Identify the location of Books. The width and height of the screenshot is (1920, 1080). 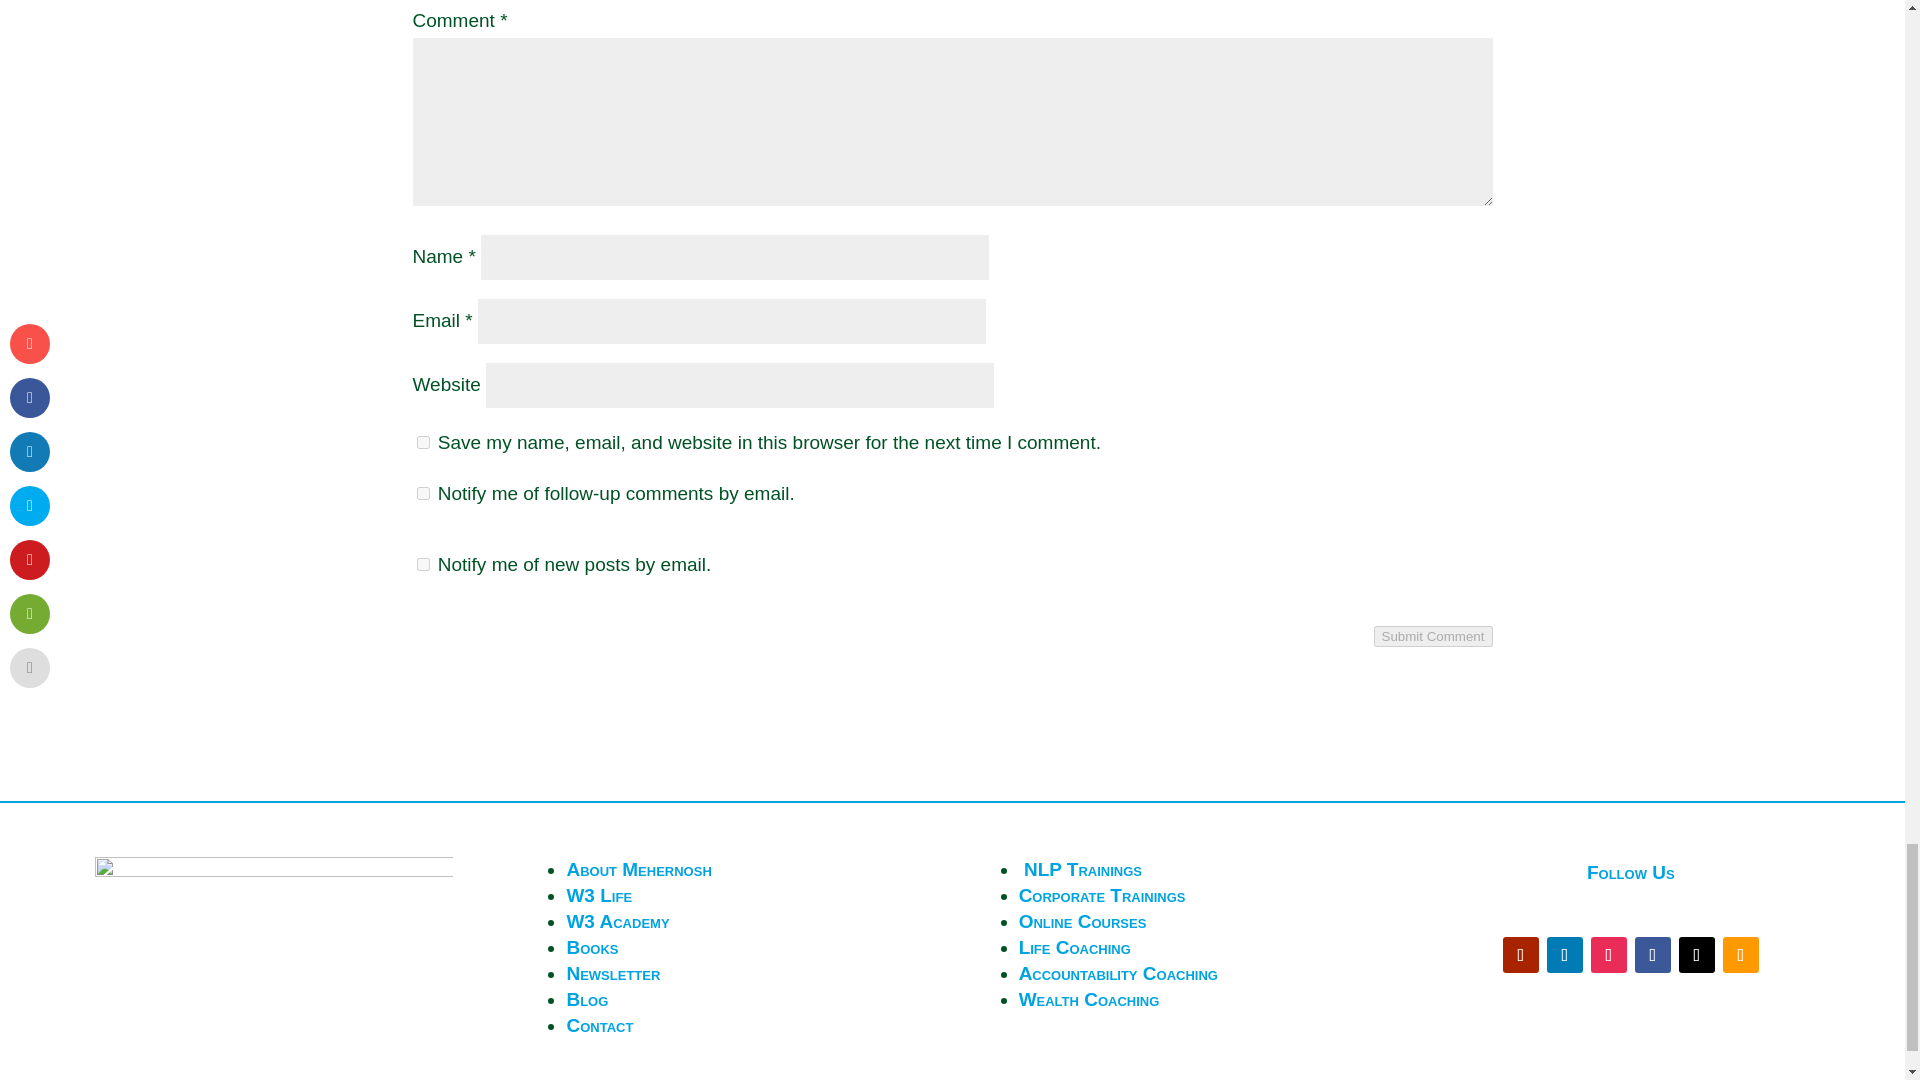
(592, 947).